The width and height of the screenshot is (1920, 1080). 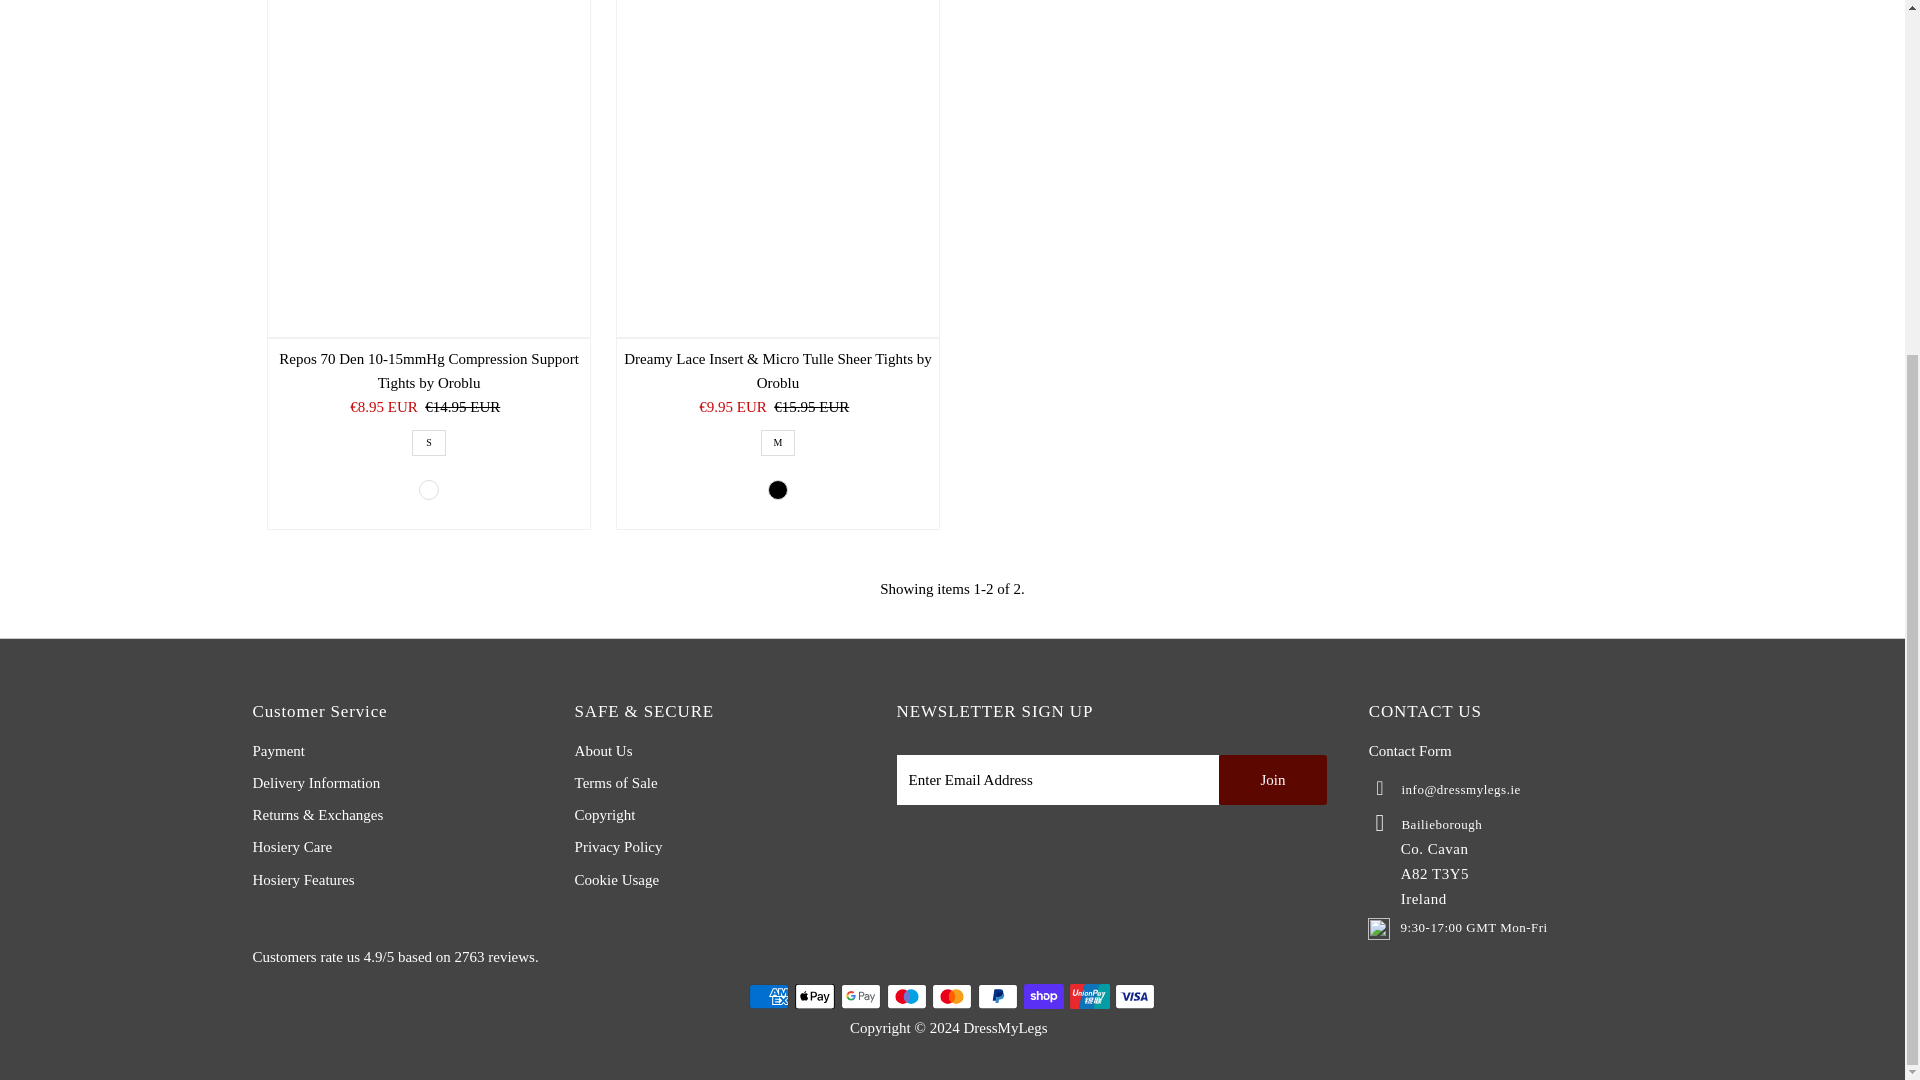 What do you see at coordinates (1135, 996) in the screenshot?
I see `Visa` at bounding box center [1135, 996].